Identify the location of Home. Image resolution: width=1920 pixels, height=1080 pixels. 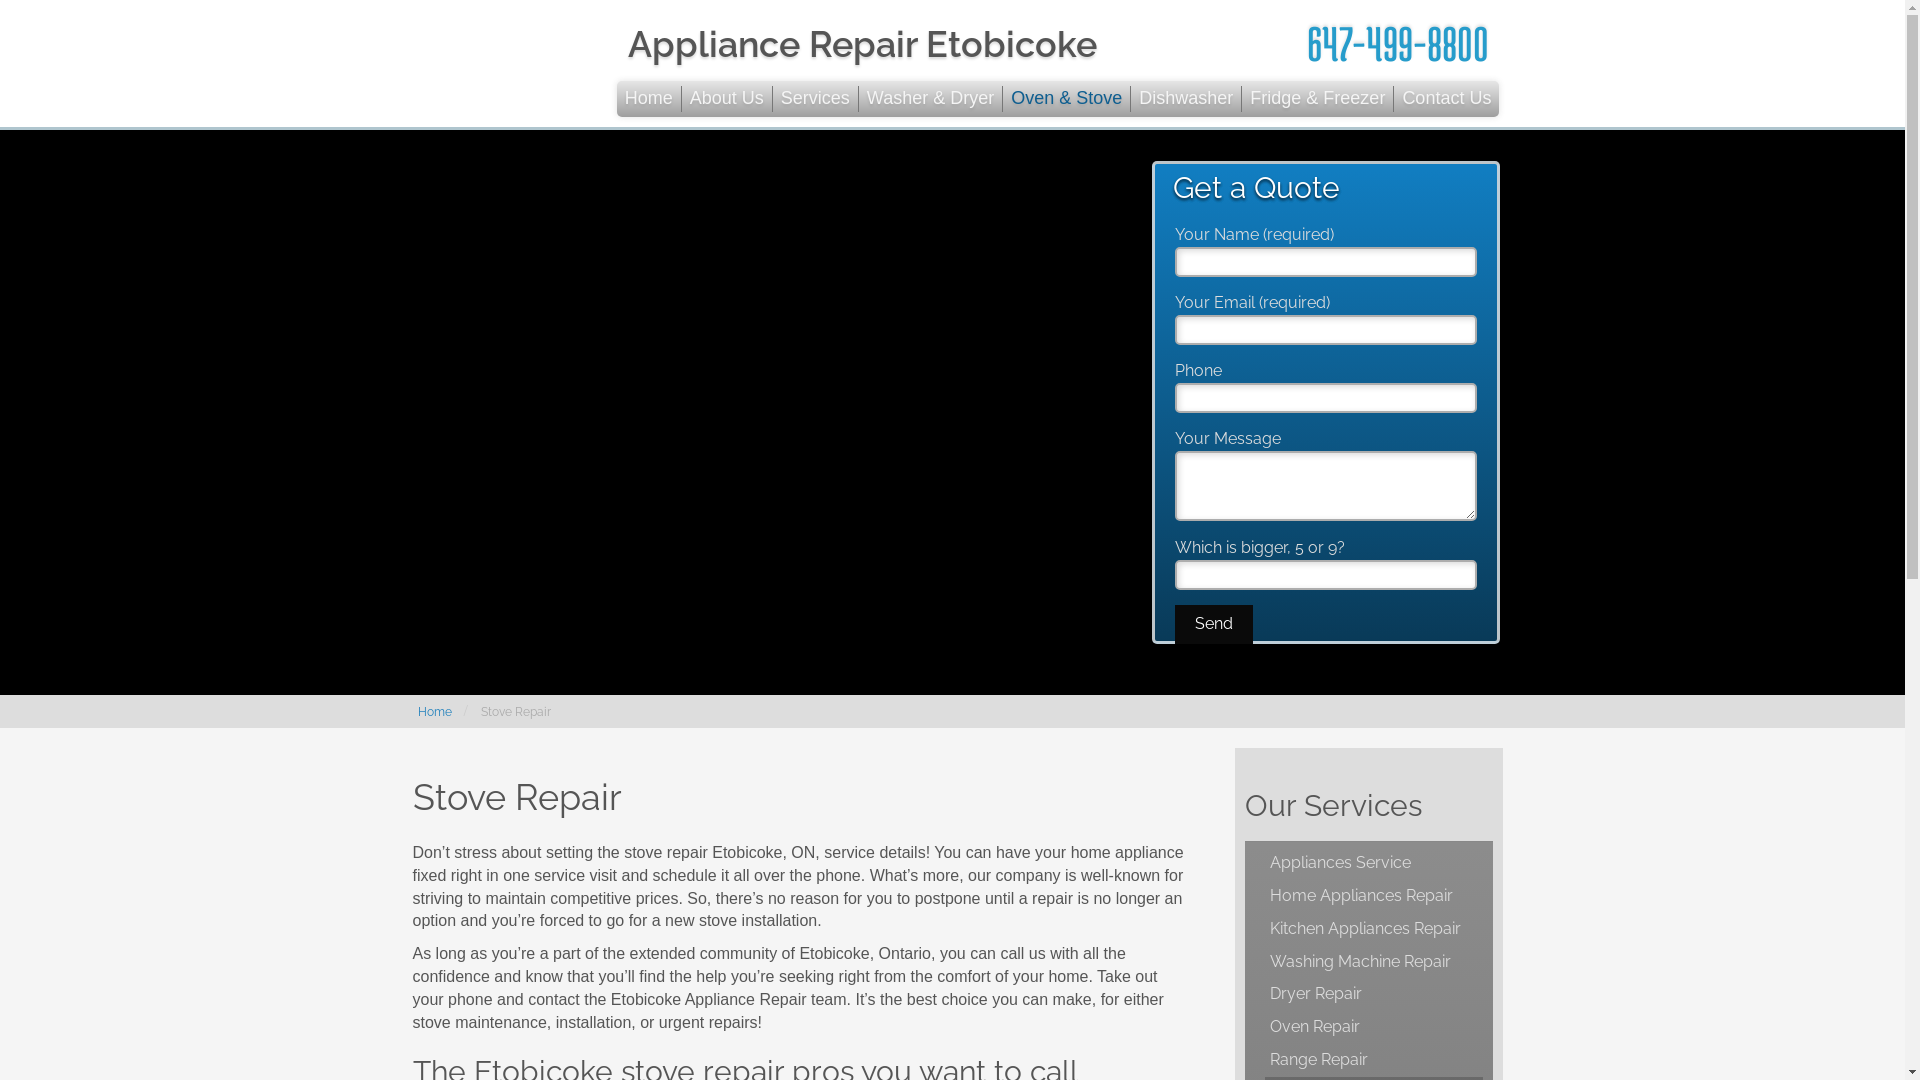
(650, 99).